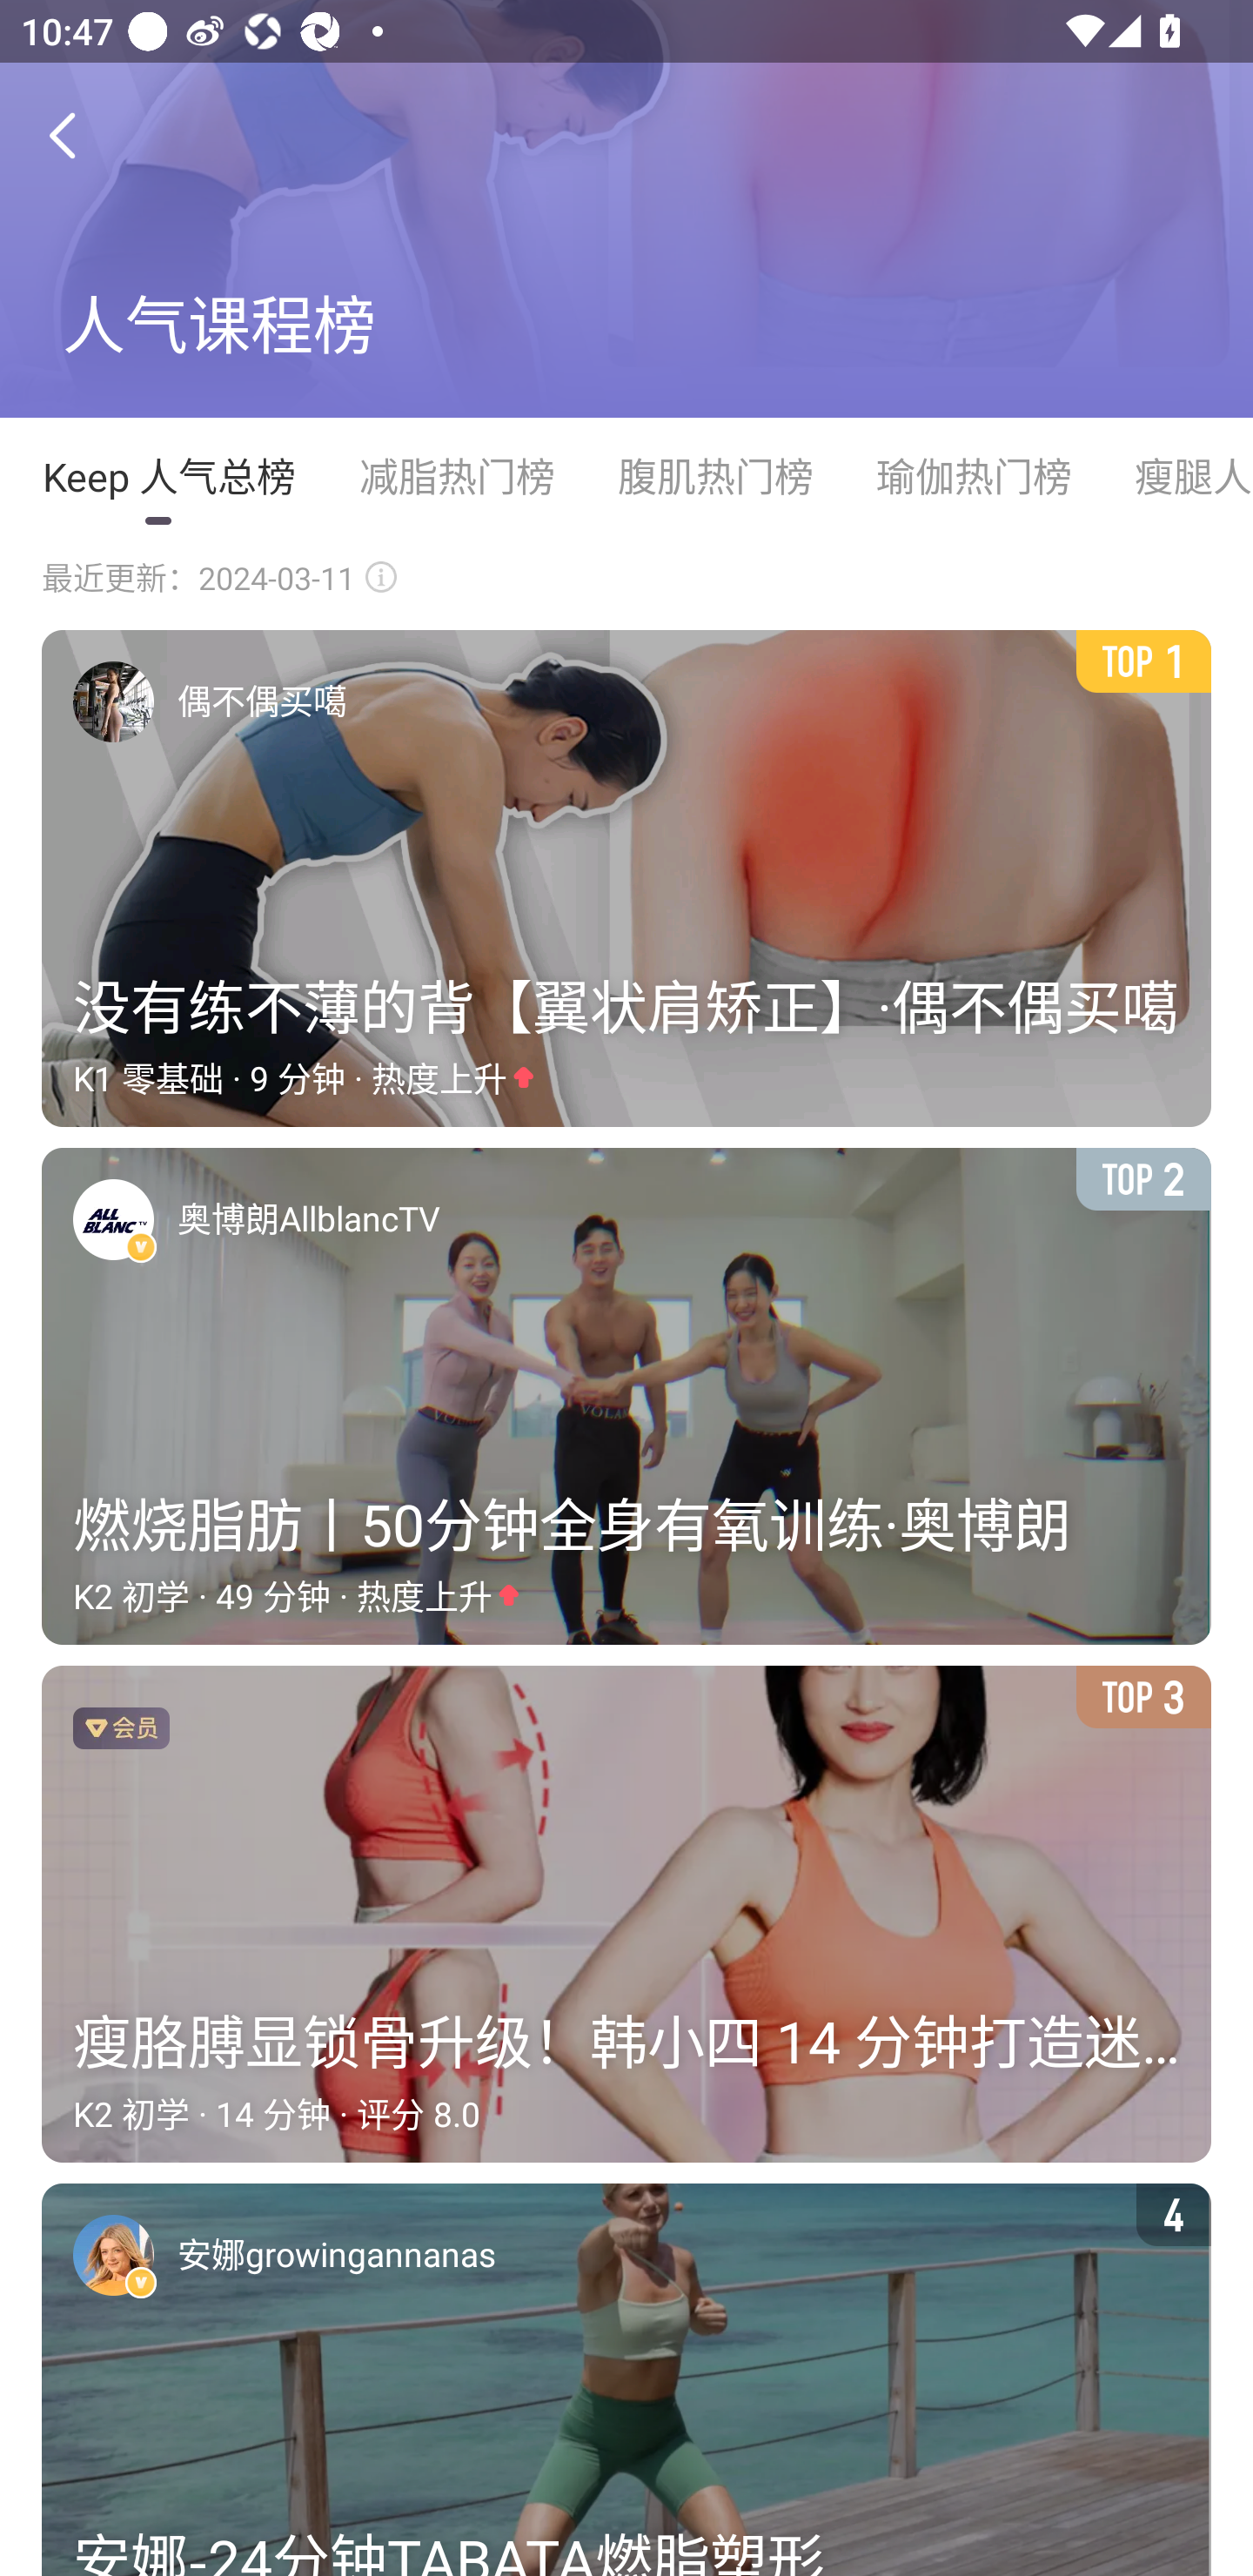  What do you see at coordinates (84, 135) in the screenshot?
I see `Left Button In Title Bar` at bounding box center [84, 135].